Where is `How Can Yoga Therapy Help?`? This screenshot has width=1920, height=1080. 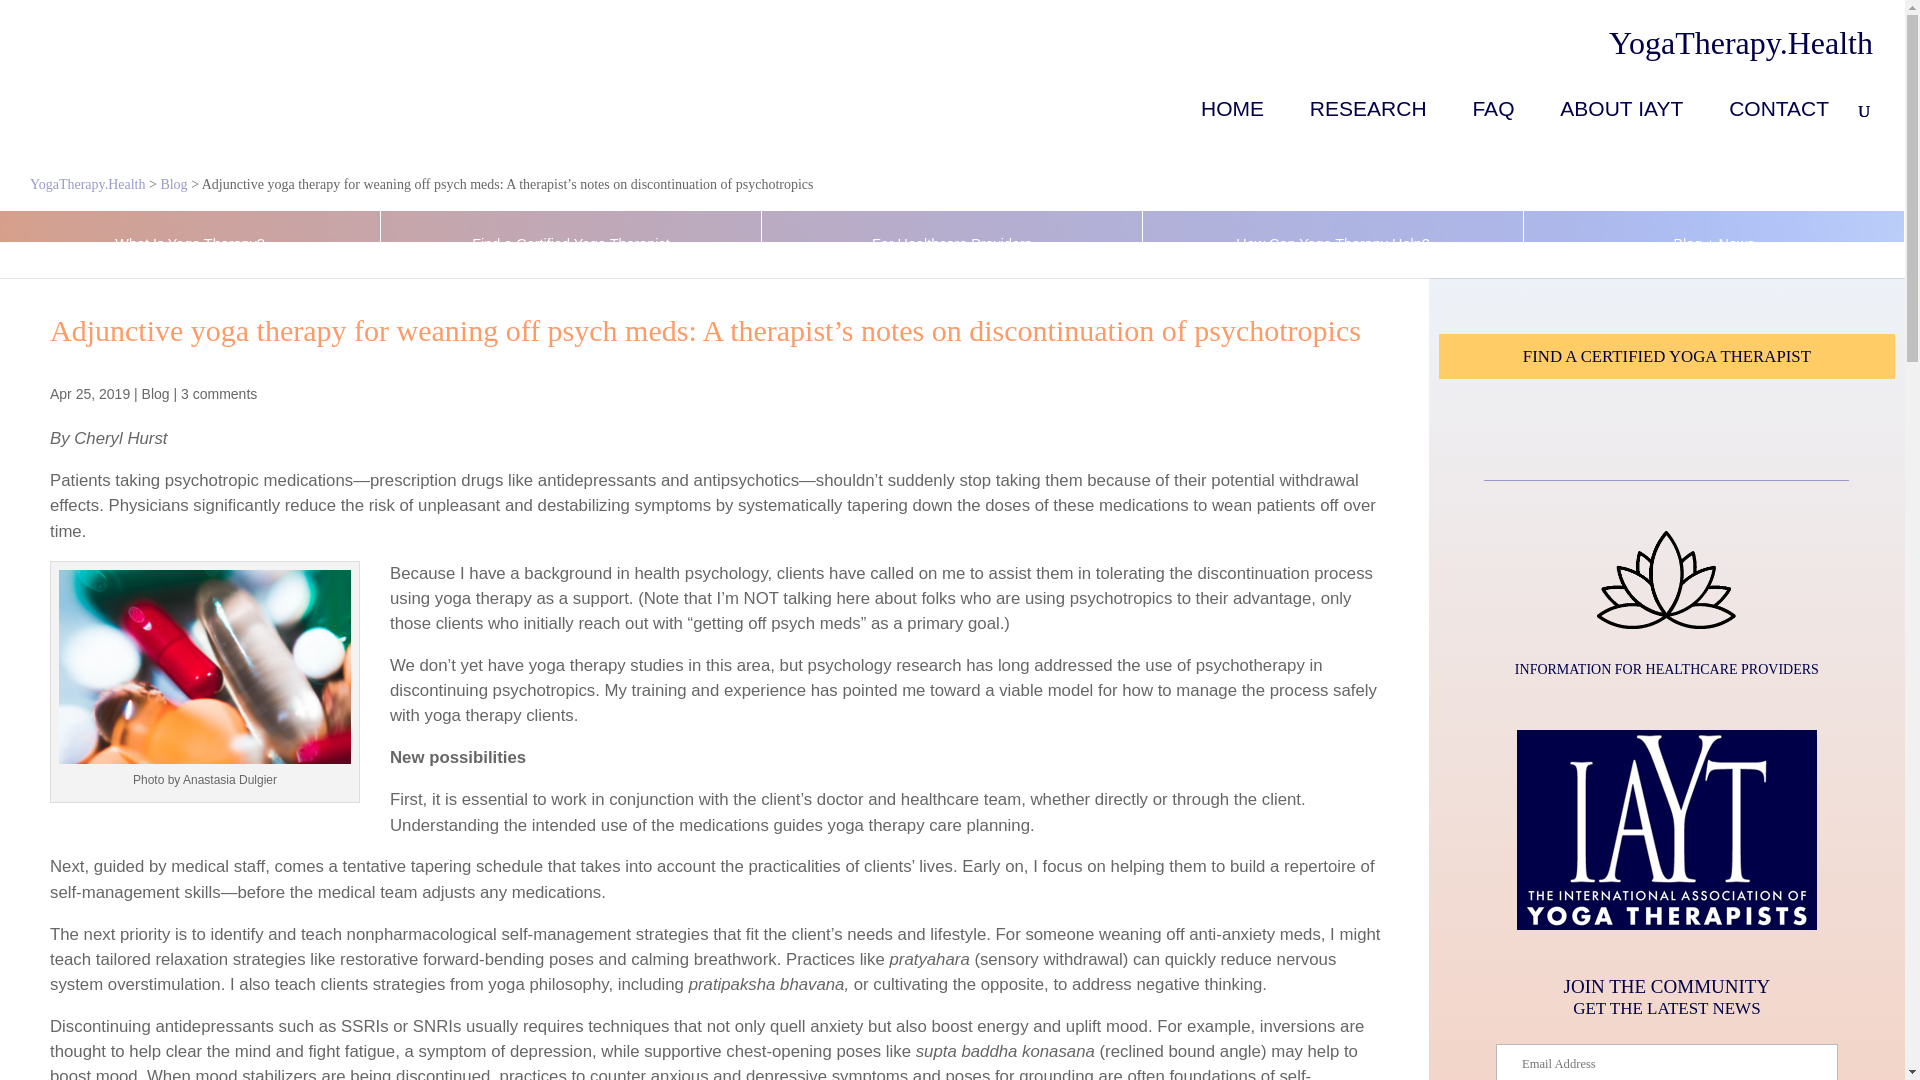 How Can Yoga Therapy Help? is located at coordinates (1332, 244).